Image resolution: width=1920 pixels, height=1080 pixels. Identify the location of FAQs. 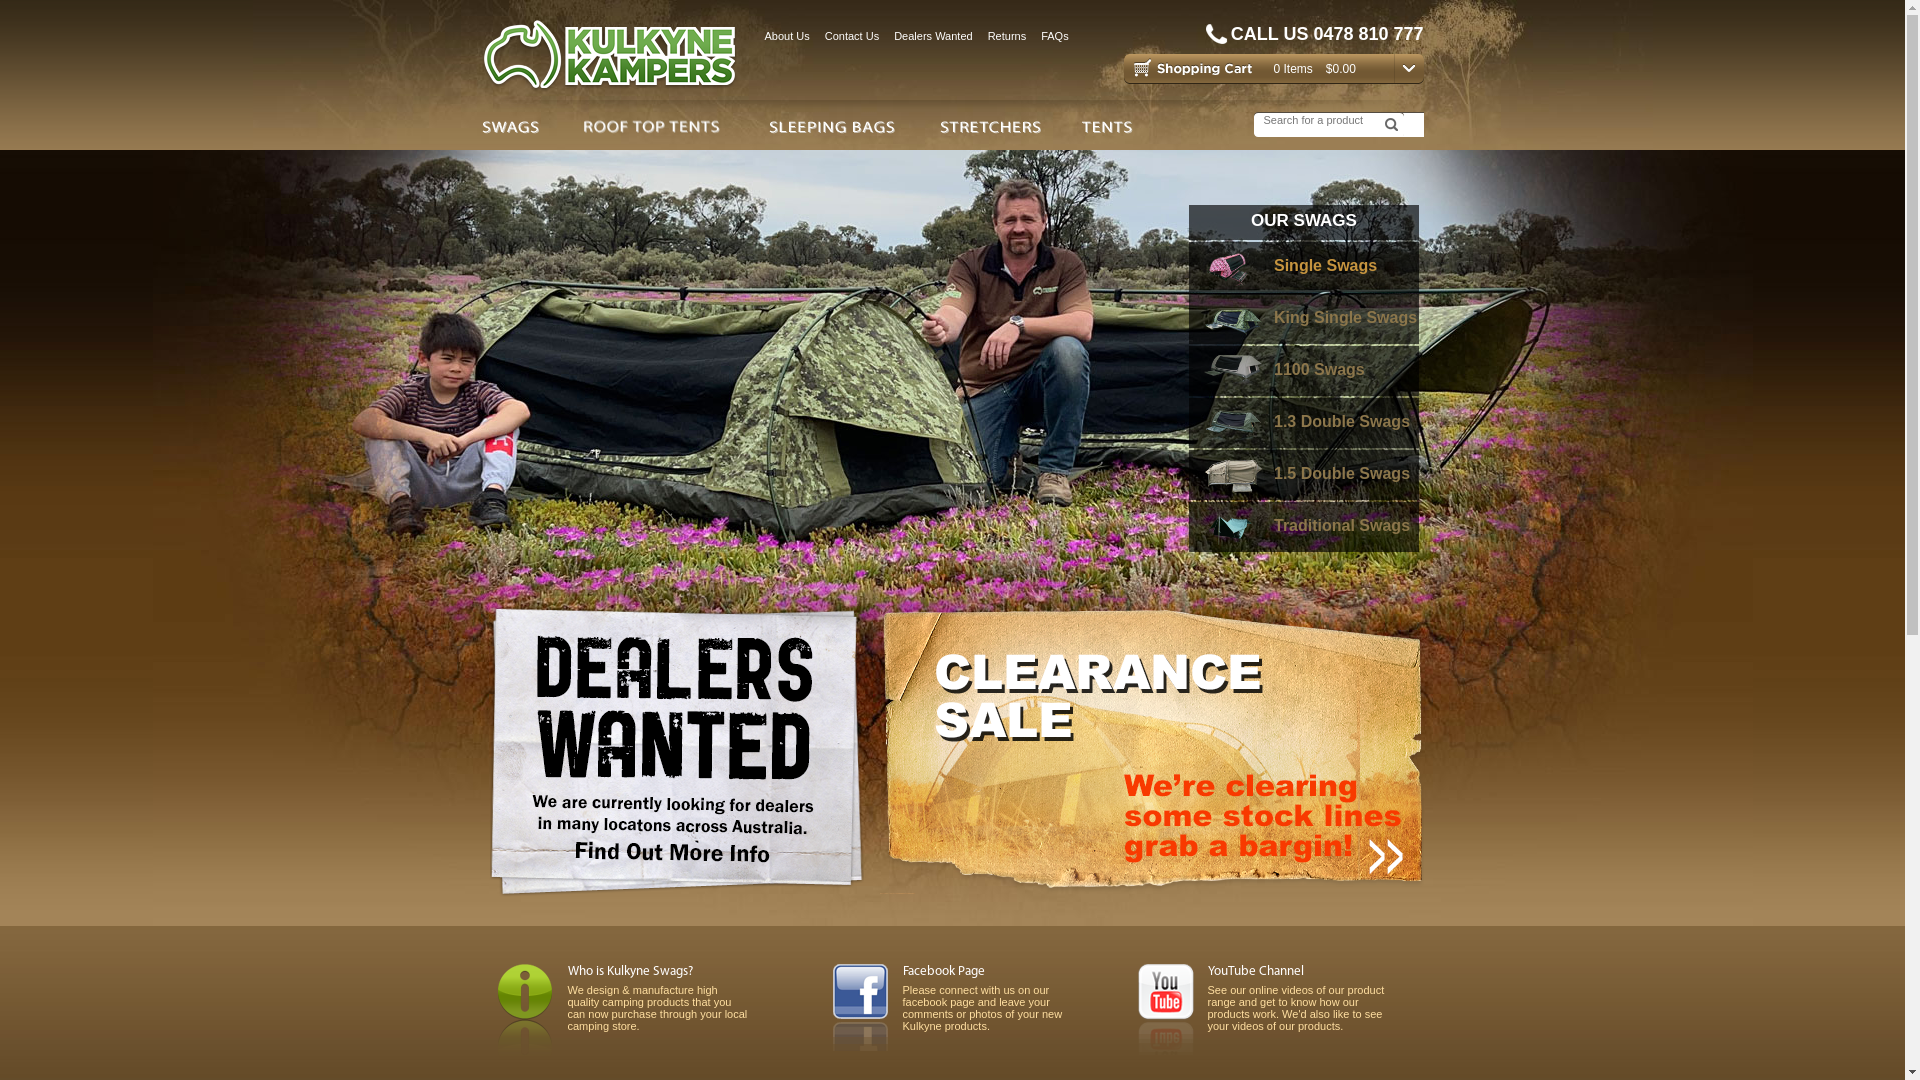
(1055, 36).